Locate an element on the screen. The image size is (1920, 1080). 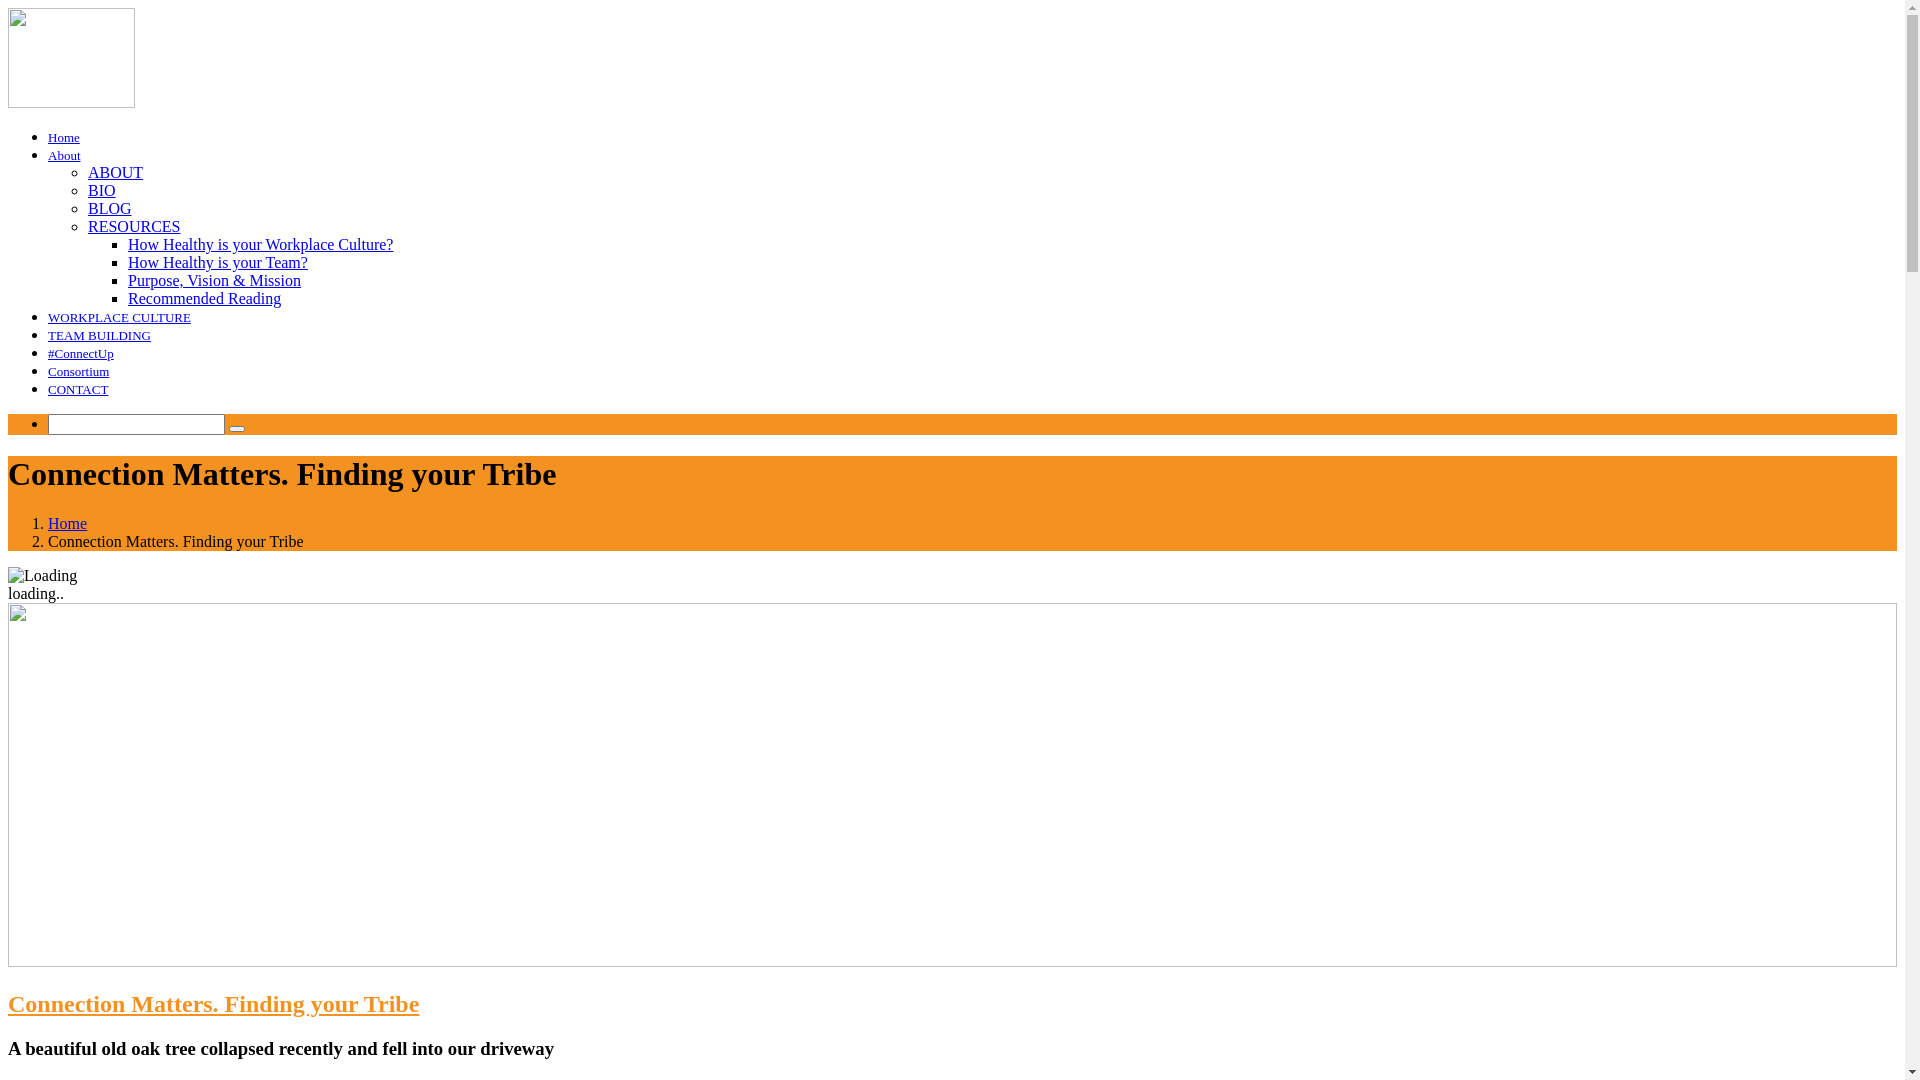
Recommended Reading is located at coordinates (204, 298).